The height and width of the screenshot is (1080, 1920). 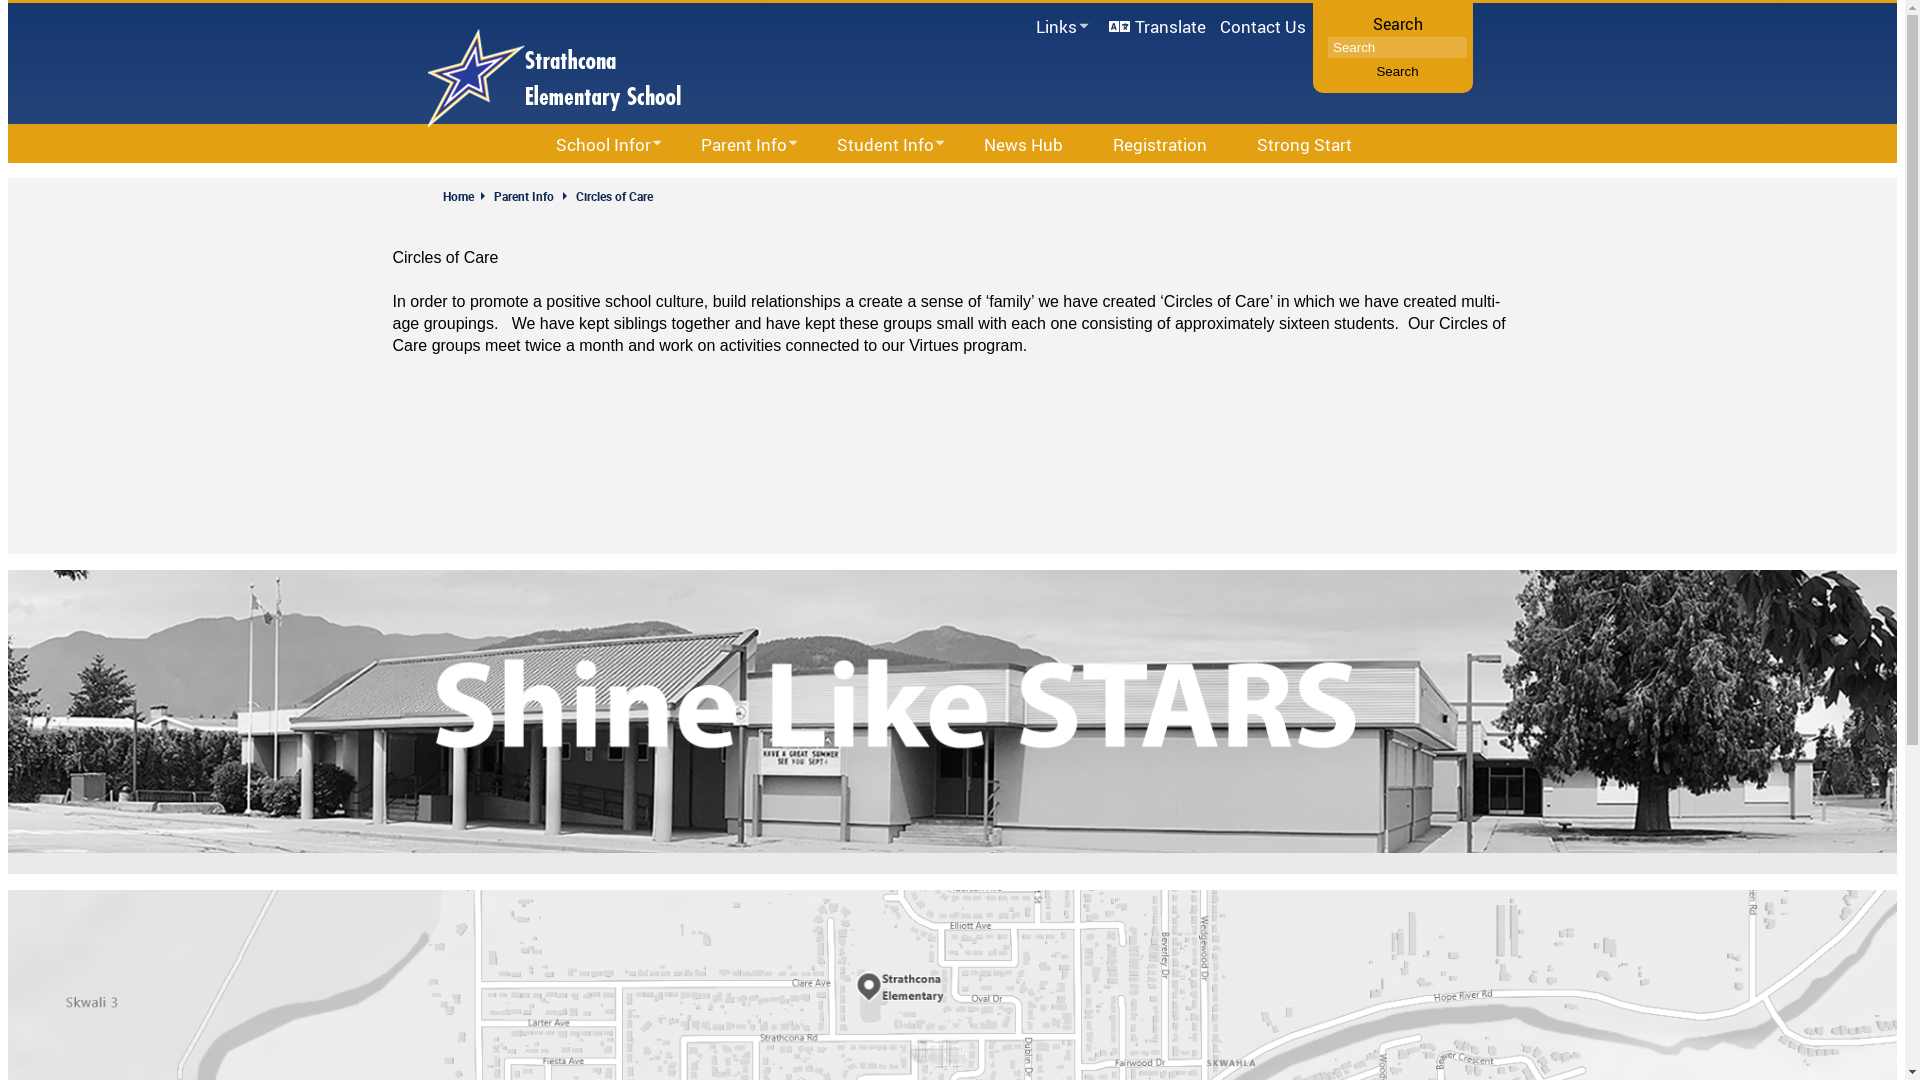 I want to click on Parent Info, so click(x=524, y=196).